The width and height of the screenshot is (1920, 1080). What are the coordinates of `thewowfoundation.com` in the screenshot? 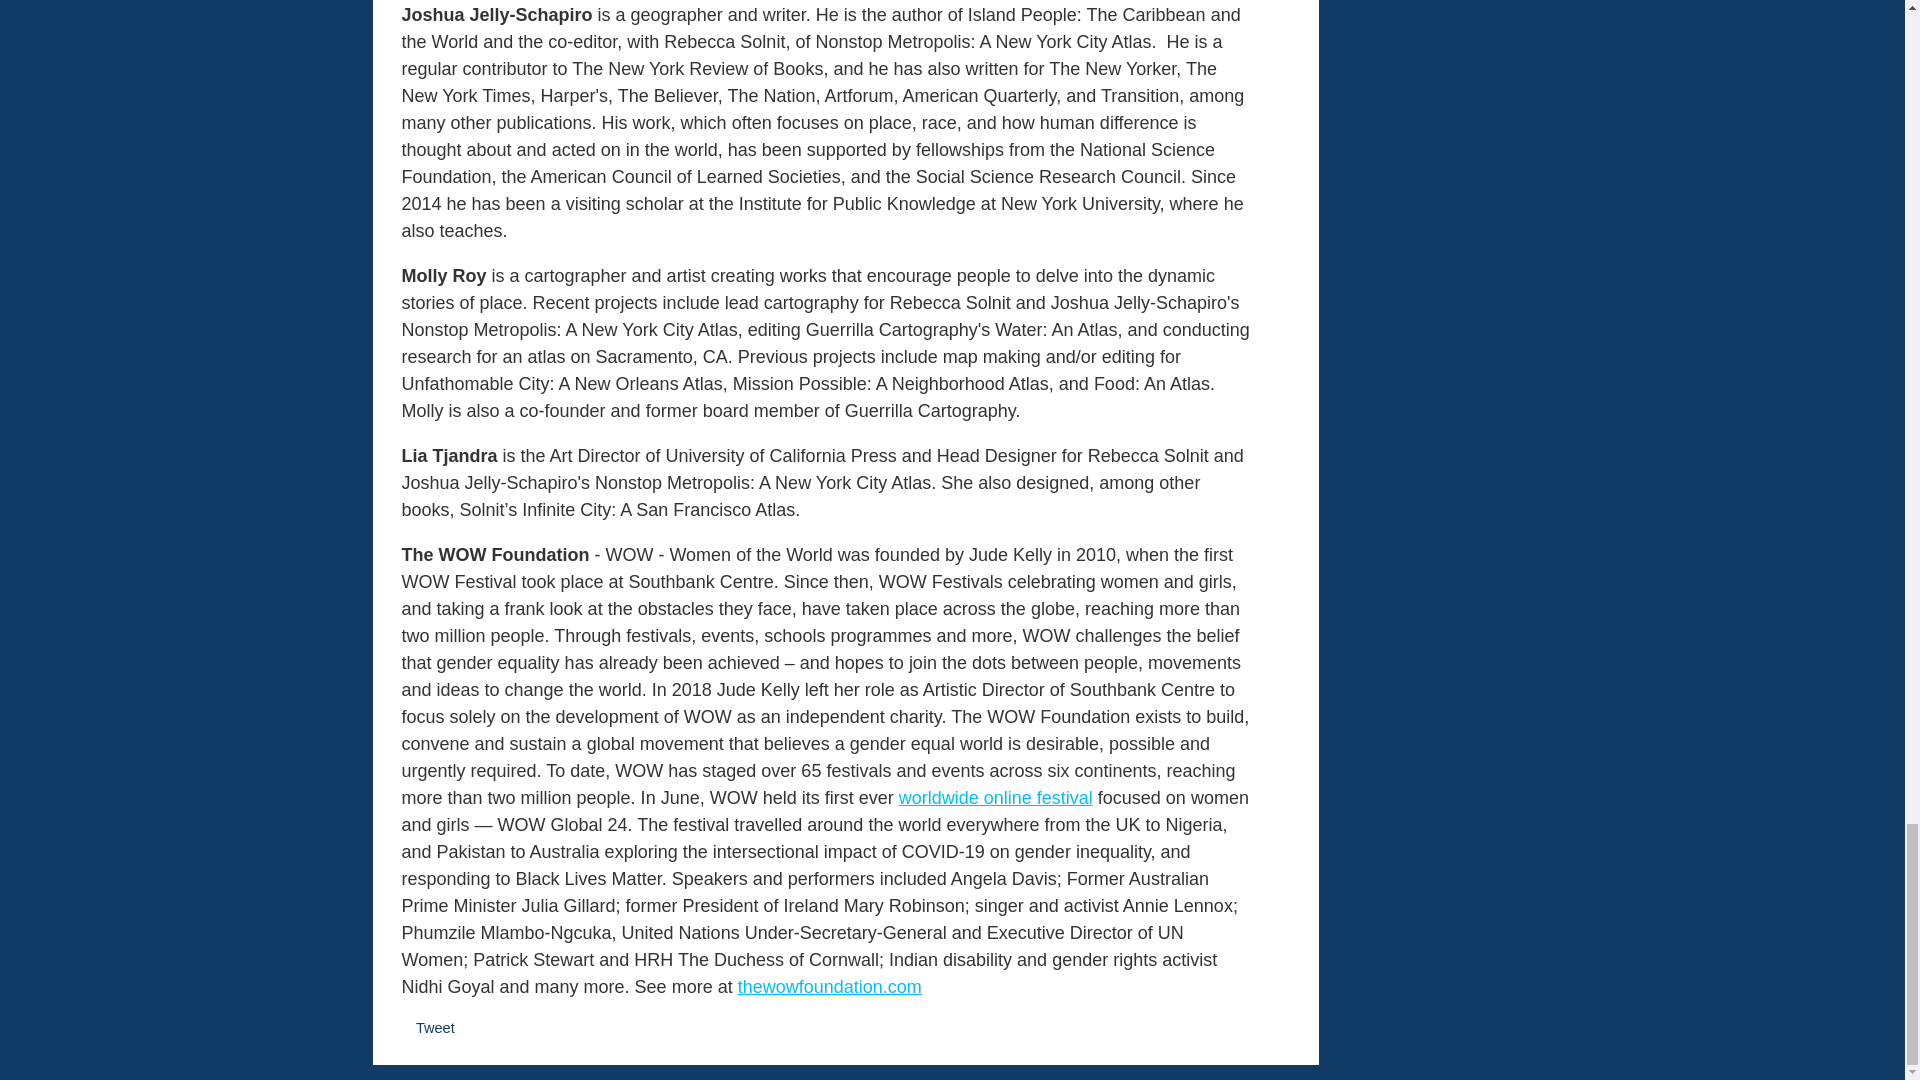 It's located at (829, 986).